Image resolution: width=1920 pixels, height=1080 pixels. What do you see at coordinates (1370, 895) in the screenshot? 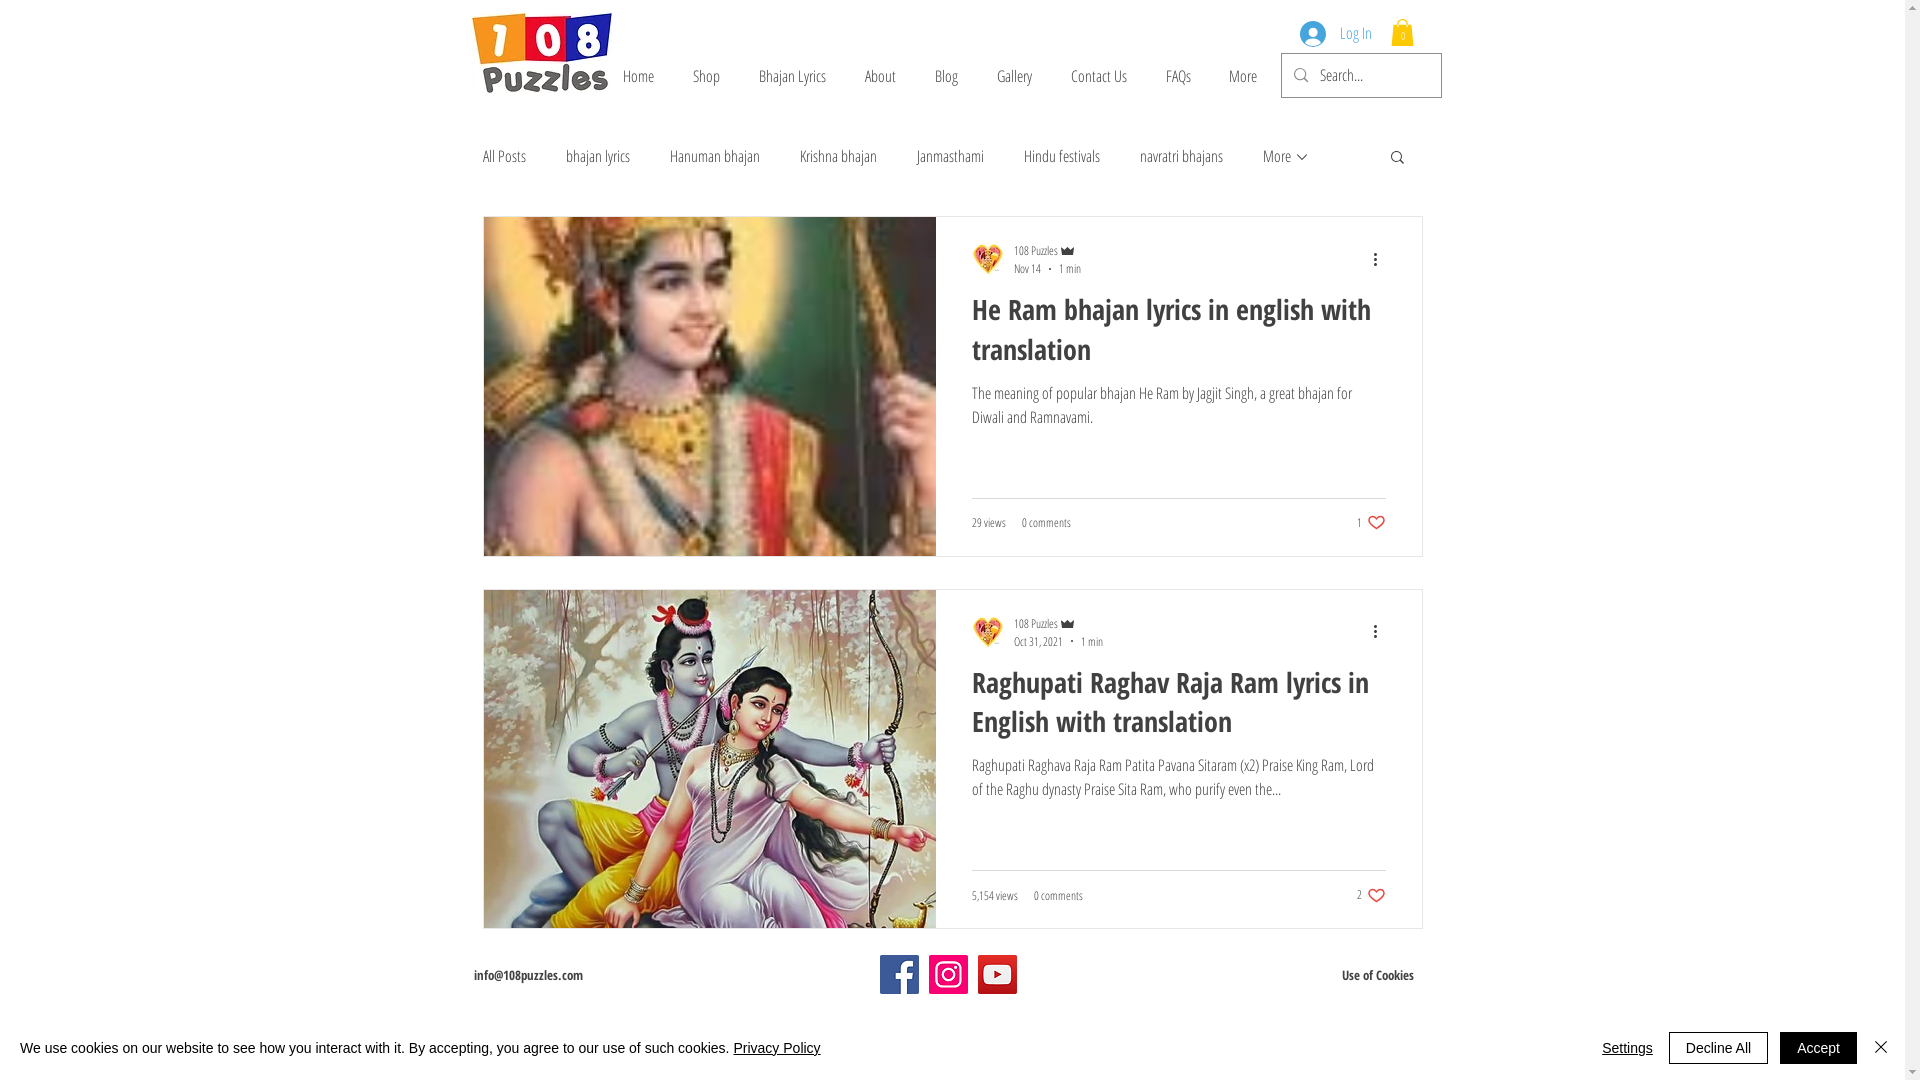
I see `2 likes. Post not marked as liked
2` at bounding box center [1370, 895].